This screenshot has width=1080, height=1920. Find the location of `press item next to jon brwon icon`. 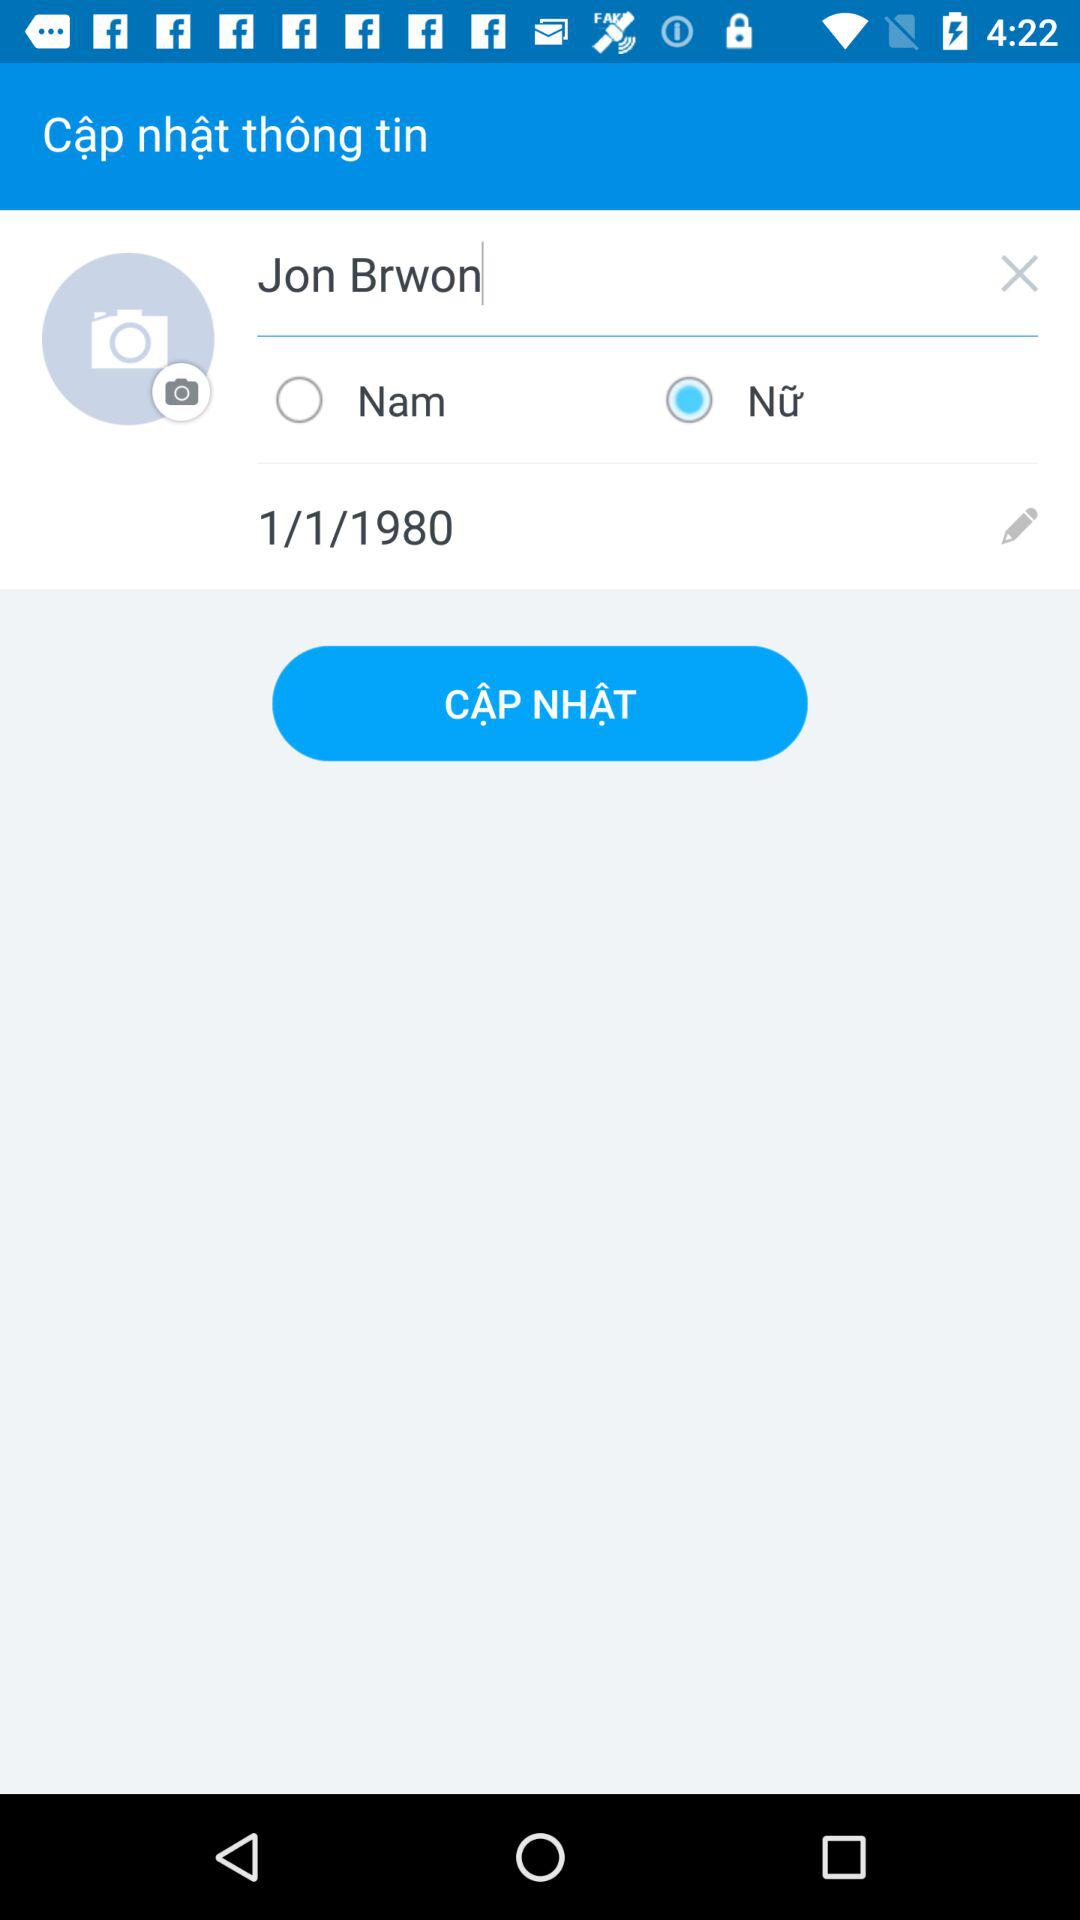

press item next to jon brwon icon is located at coordinates (128, 338).